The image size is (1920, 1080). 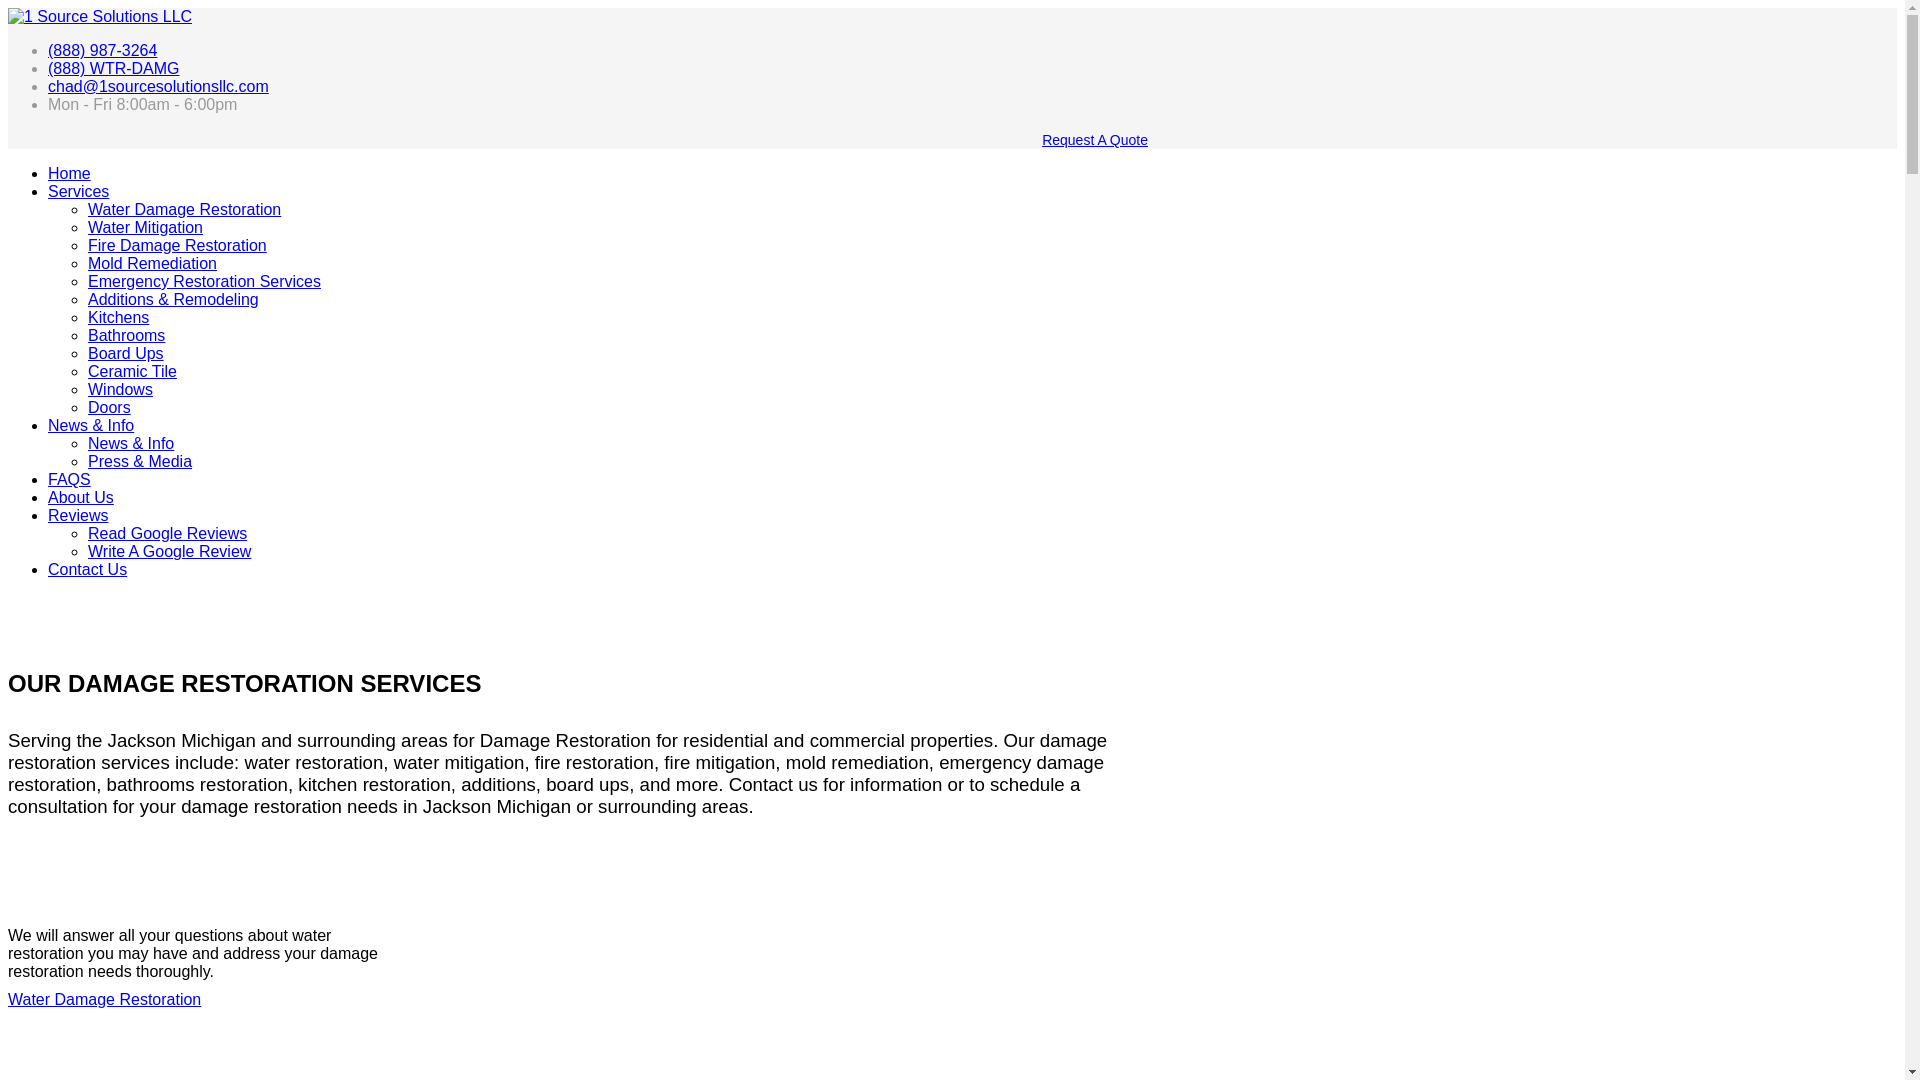 I want to click on Request A Quote, so click(x=1095, y=140).